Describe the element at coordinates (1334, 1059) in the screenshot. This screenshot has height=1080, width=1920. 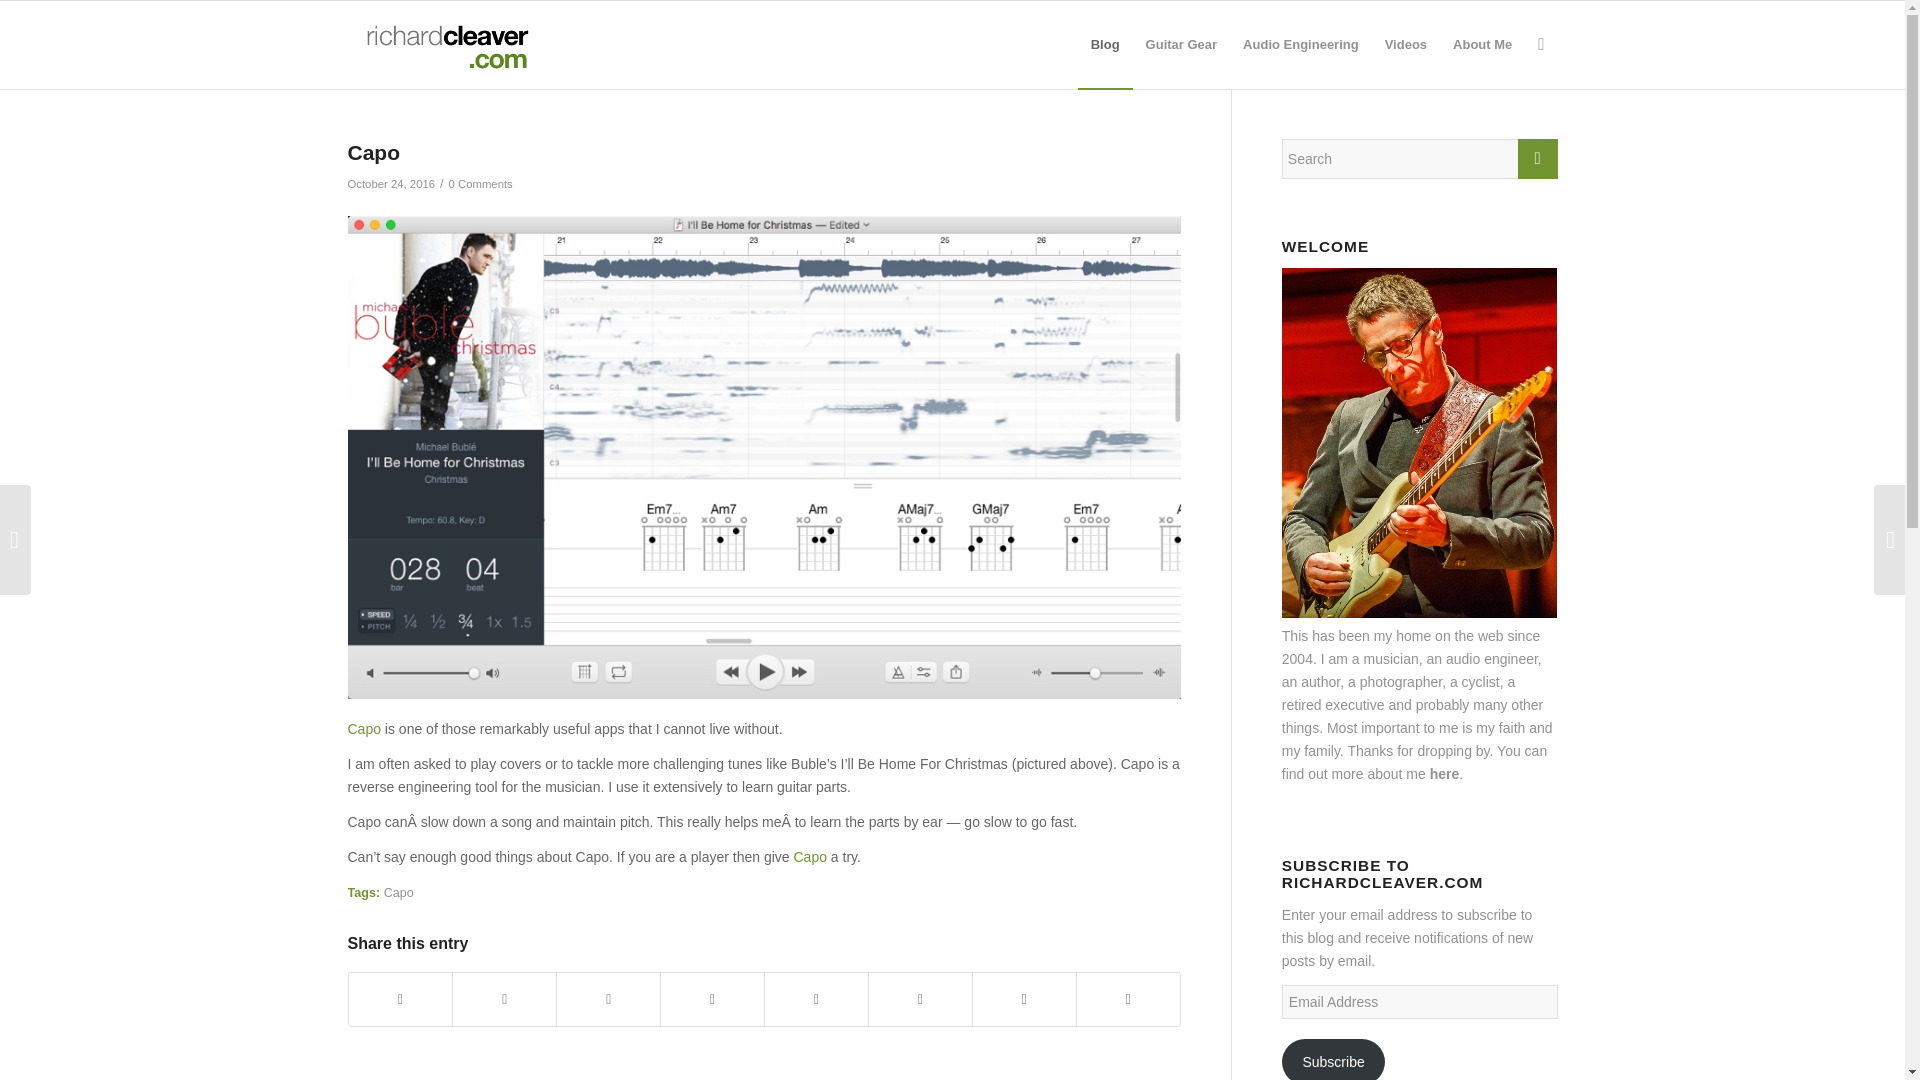
I see `Subscribe` at that location.